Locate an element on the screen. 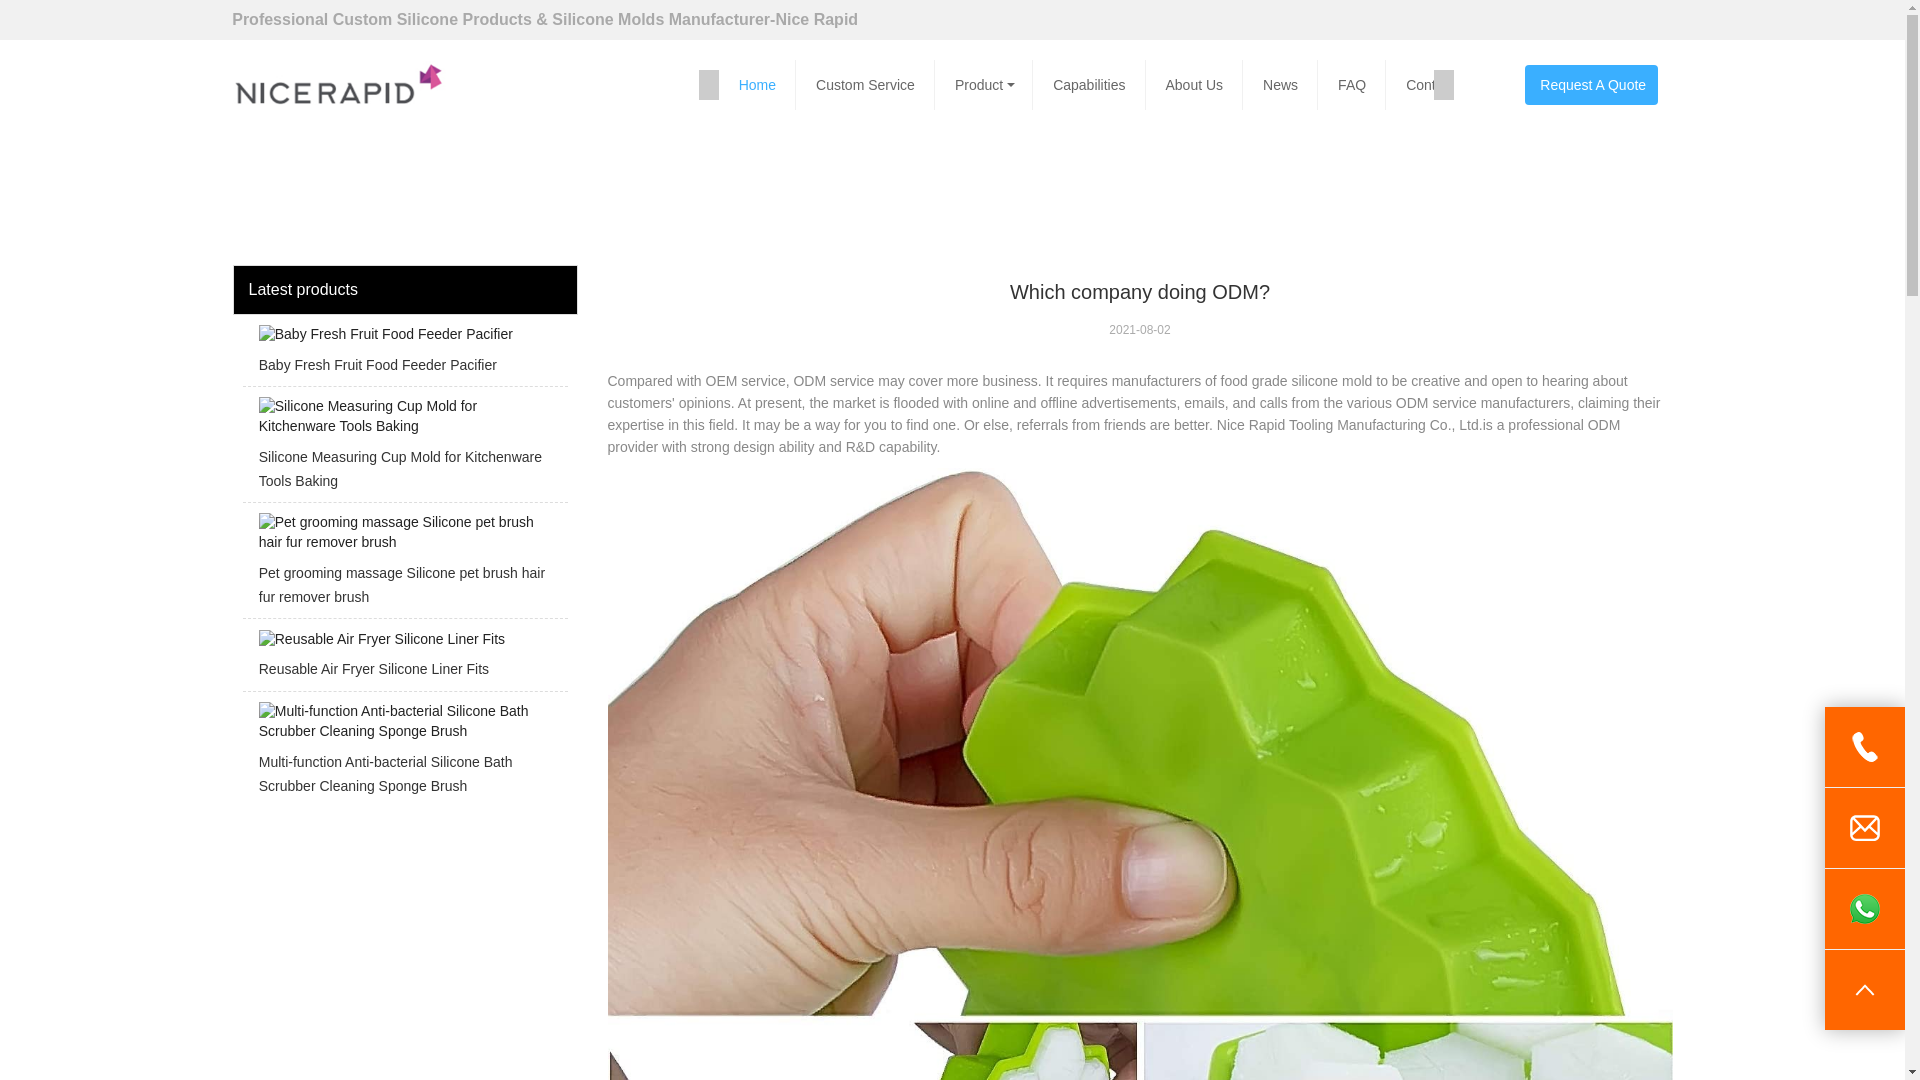 The height and width of the screenshot is (1080, 1920). Baby Fresh Fruit Food Feeder Pacifier is located at coordinates (404, 356).